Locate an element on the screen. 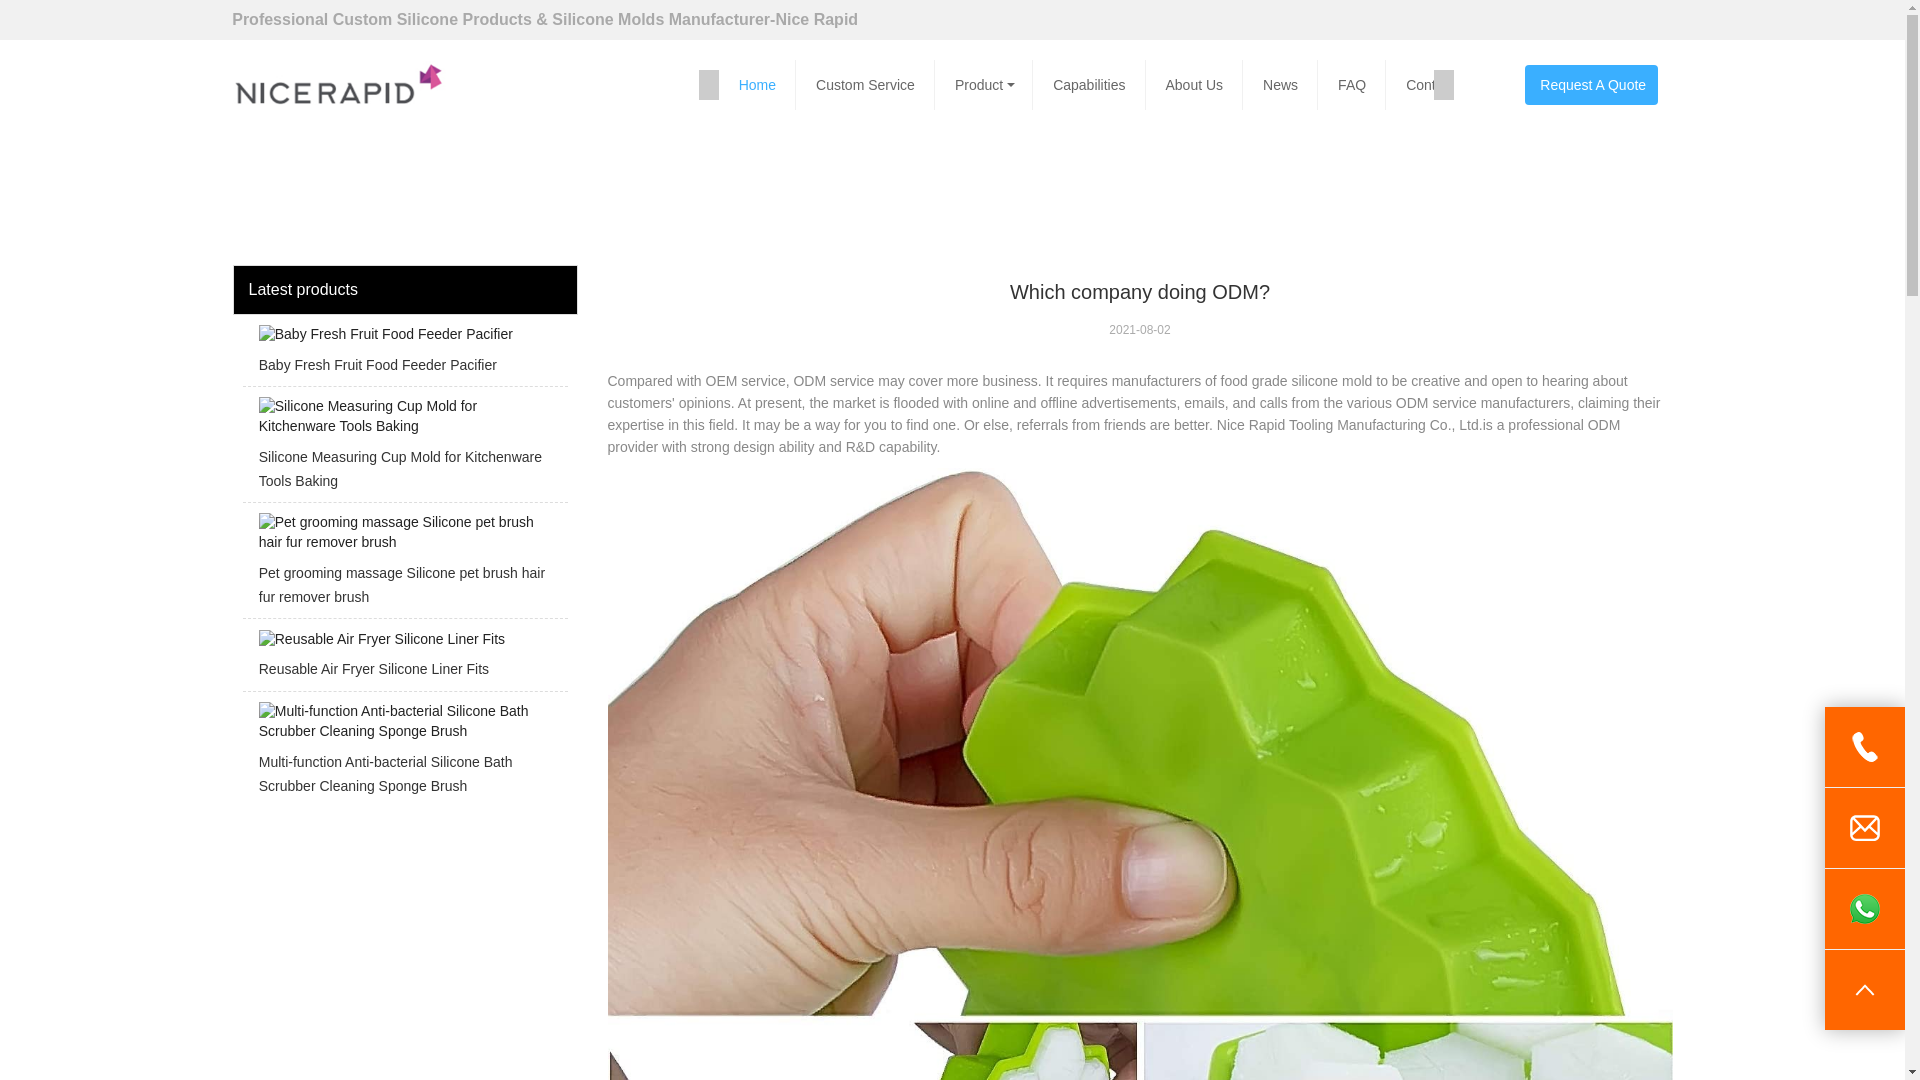 The height and width of the screenshot is (1080, 1920). Baby Fresh Fruit Food Feeder Pacifier is located at coordinates (404, 356).